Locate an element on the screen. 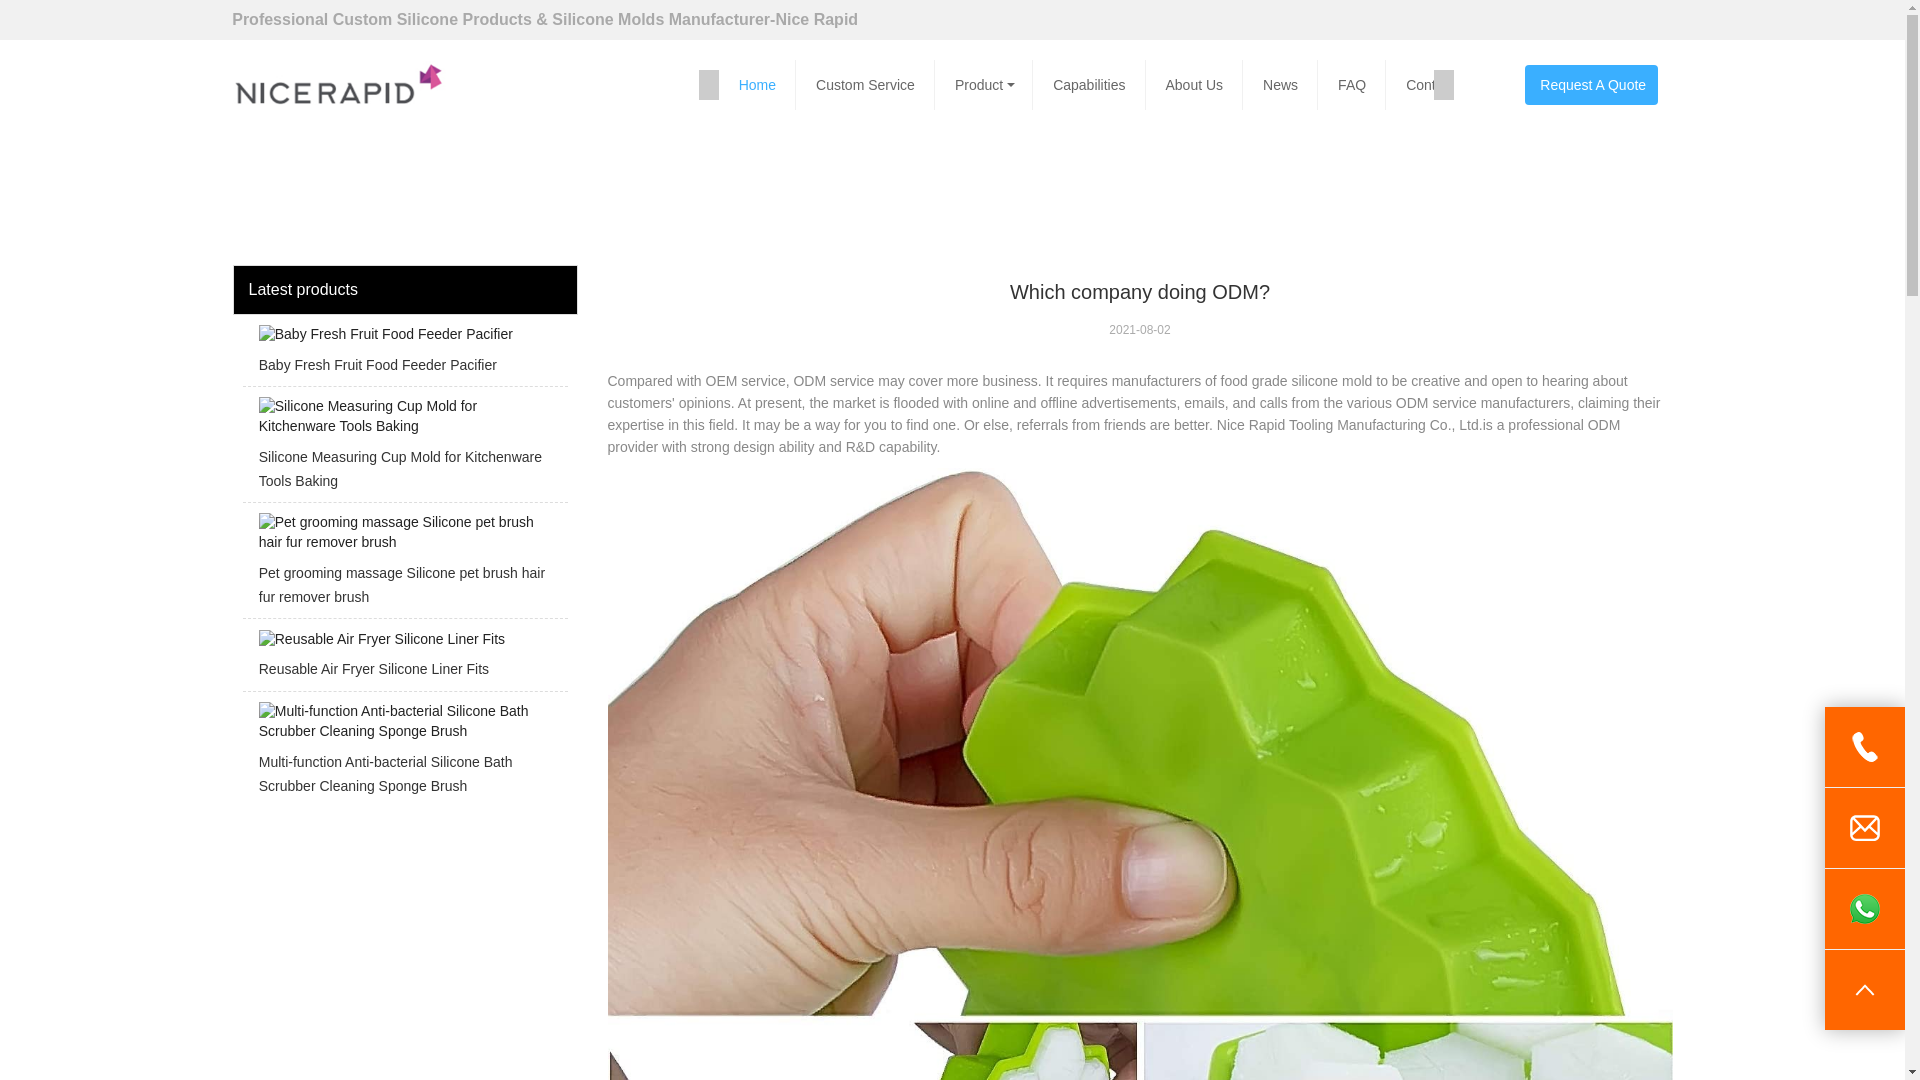 The height and width of the screenshot is (1080, 1920). Baby Fresh Fruit Food Feeder Pacifier is located at coordinates (404, 356).